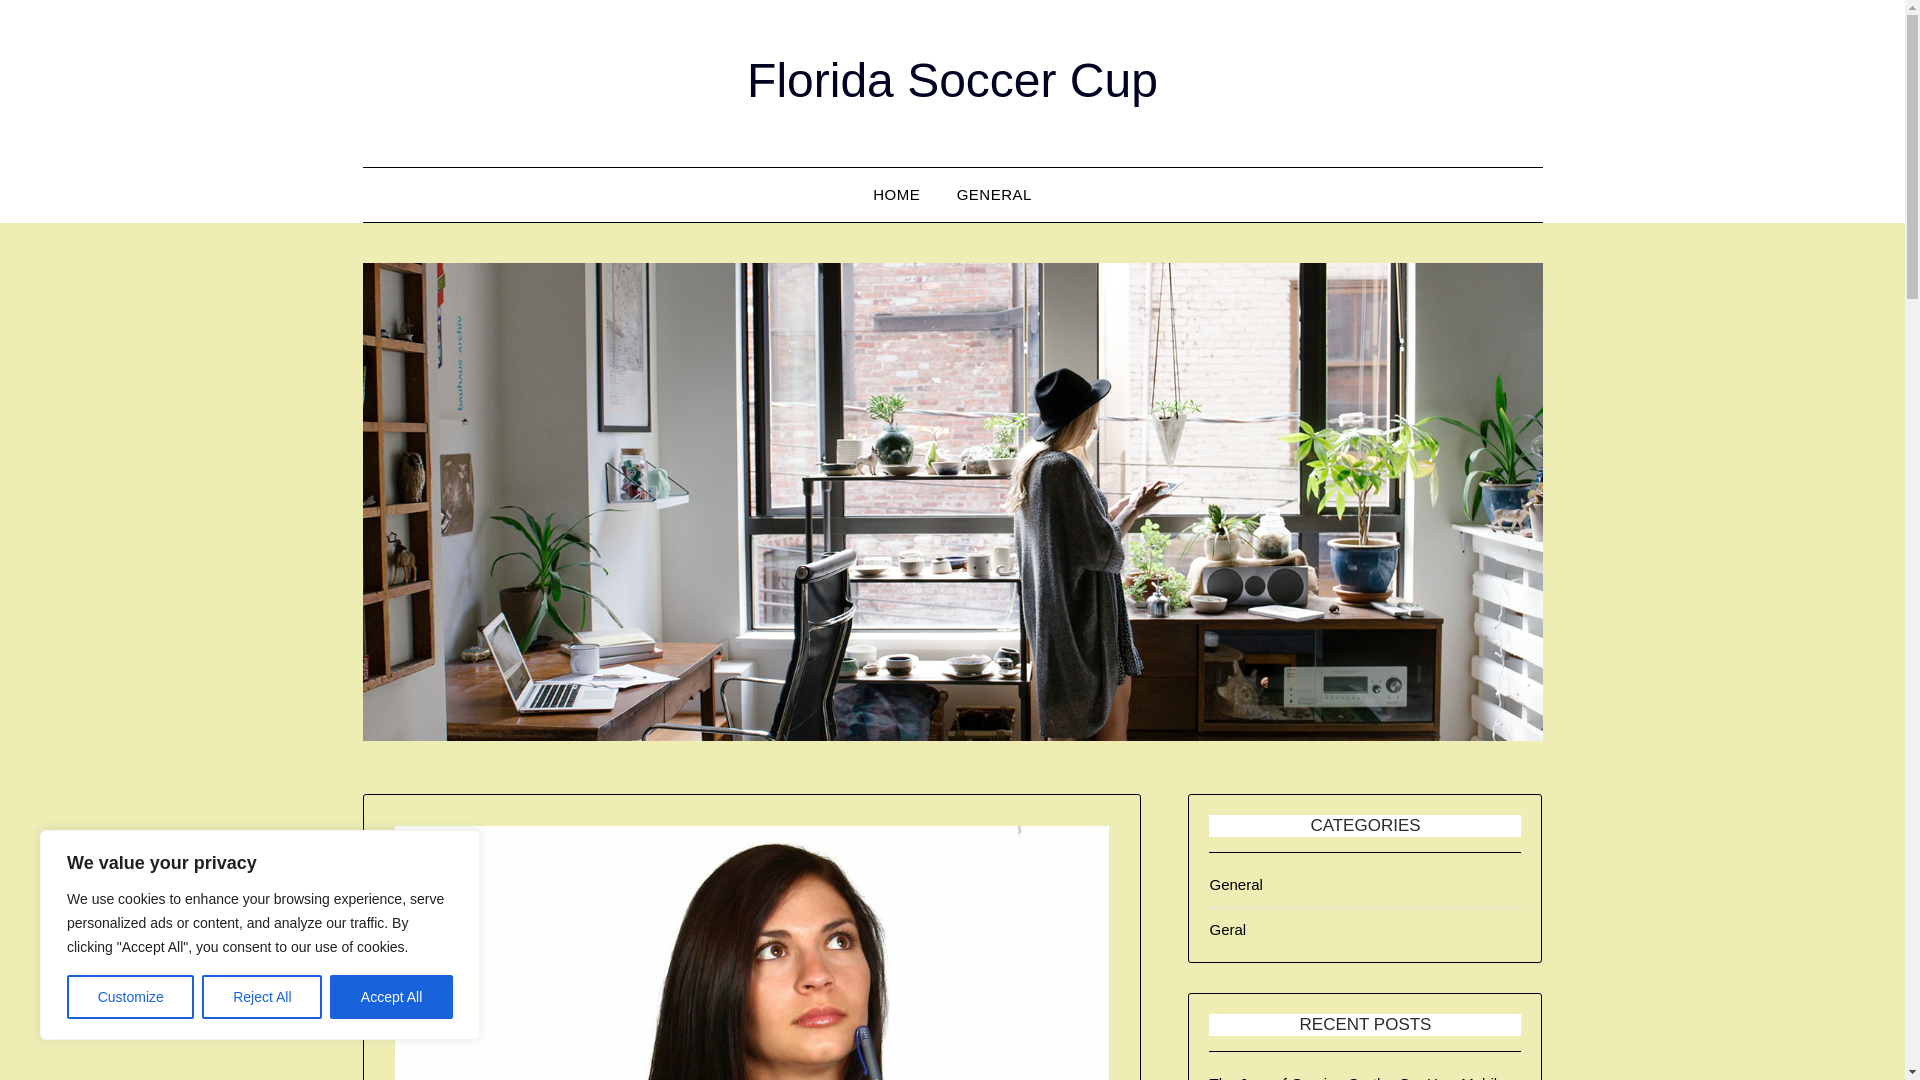 The height and width of the screenshot is (1080, 1920). I want to click on Reject All, so click(262, 997).